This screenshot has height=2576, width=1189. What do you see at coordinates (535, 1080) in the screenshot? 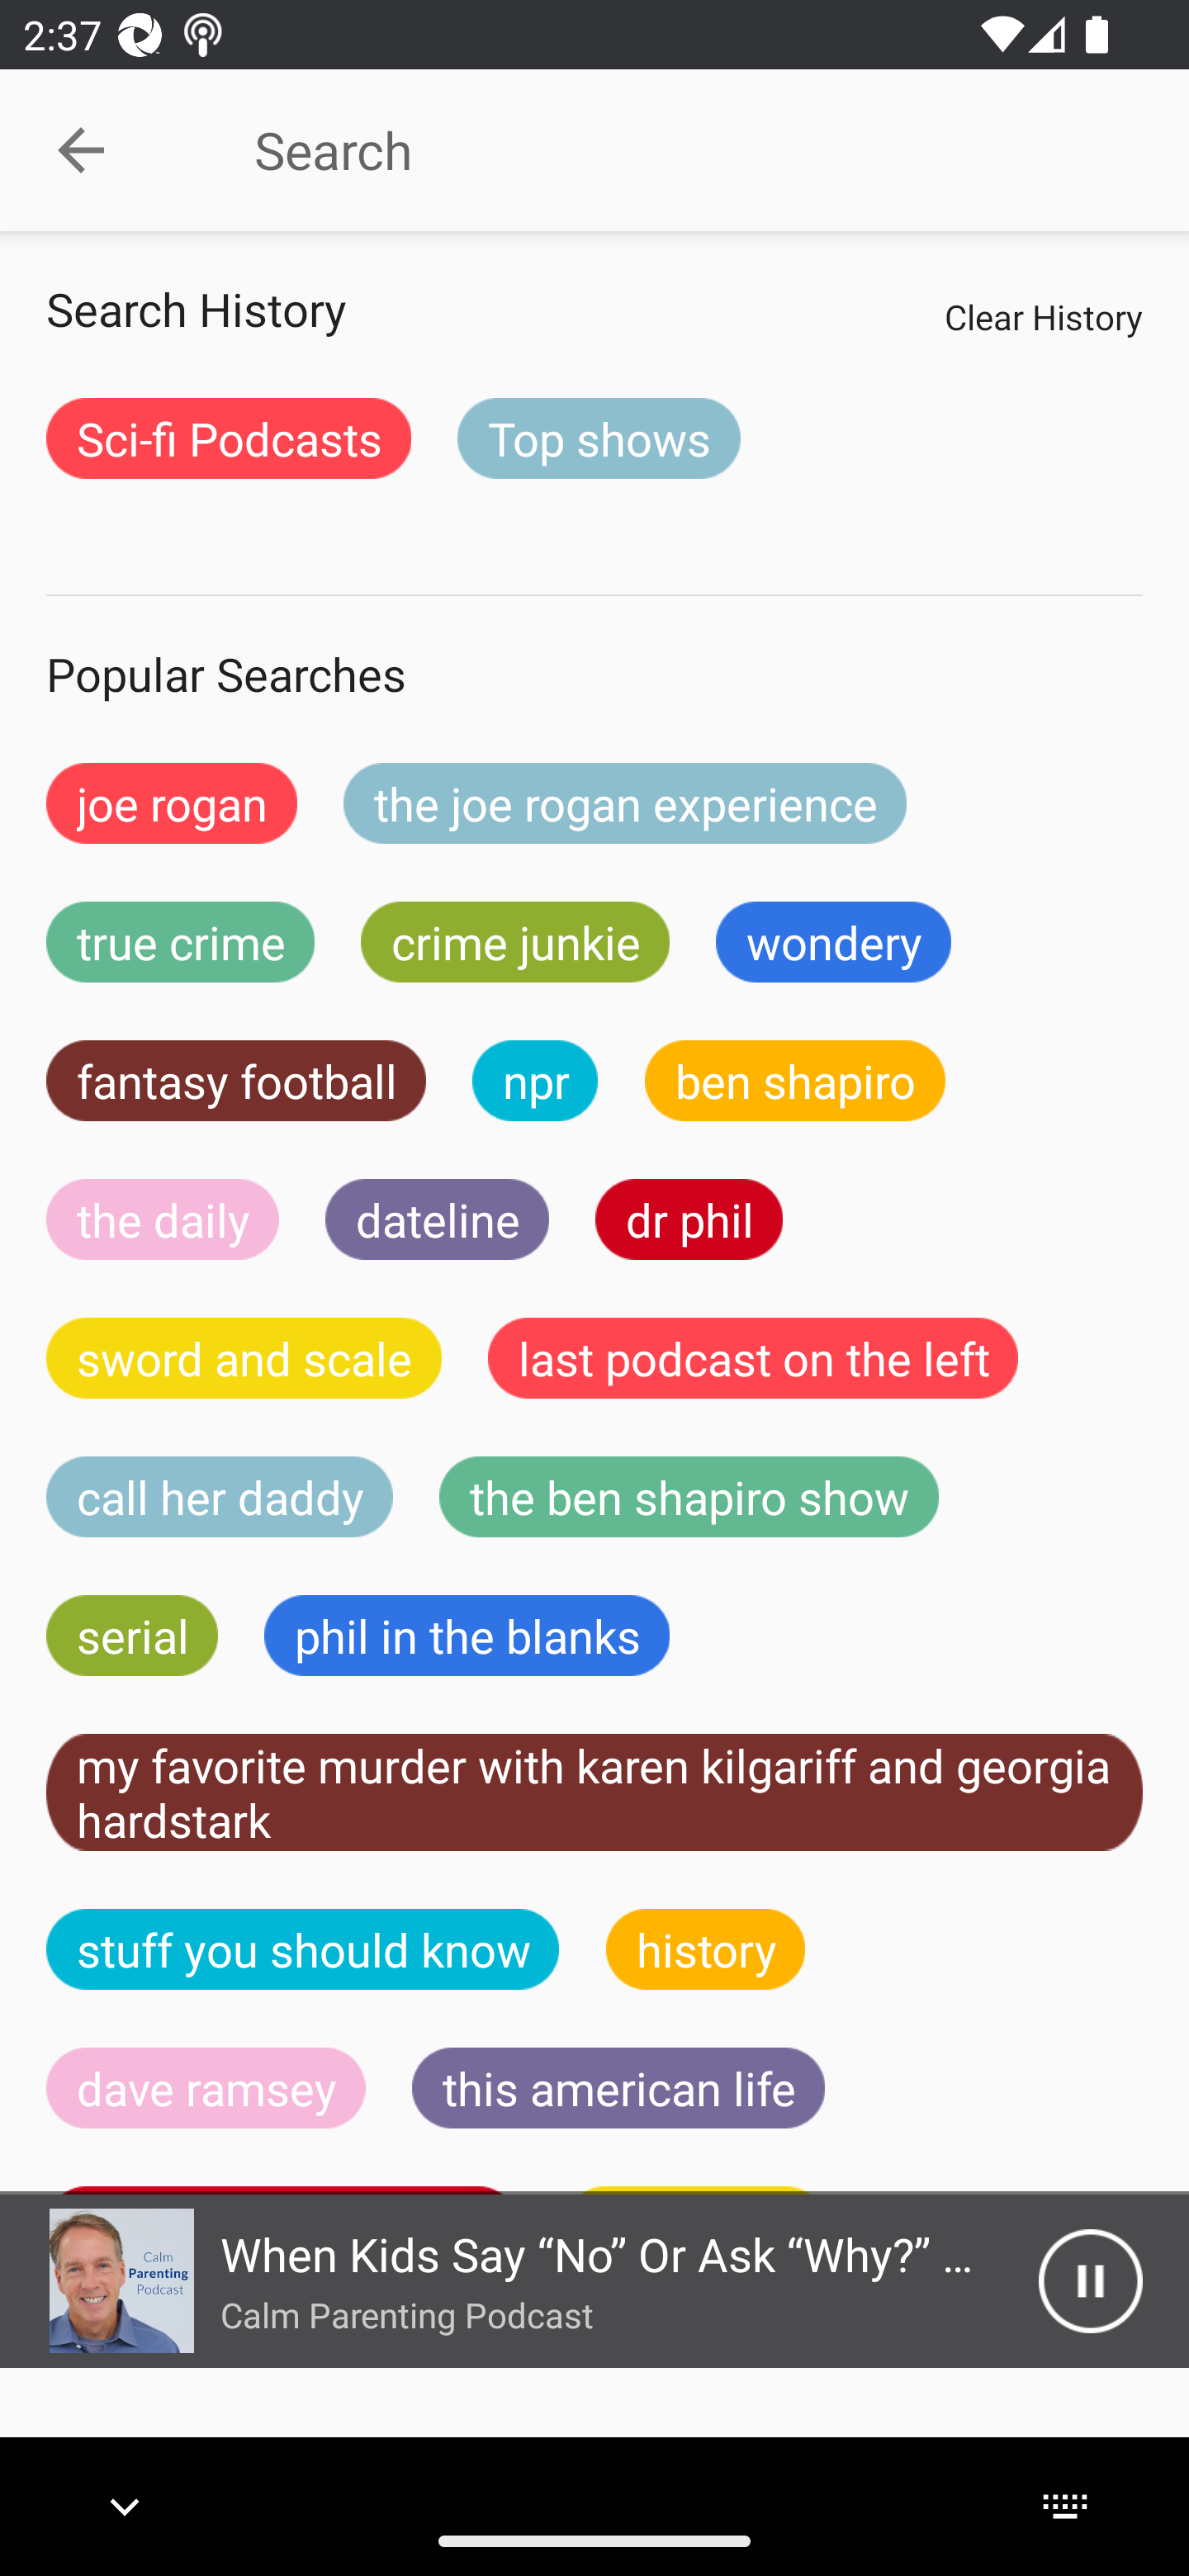
I see `npr` at bounding box center [535, 1080].